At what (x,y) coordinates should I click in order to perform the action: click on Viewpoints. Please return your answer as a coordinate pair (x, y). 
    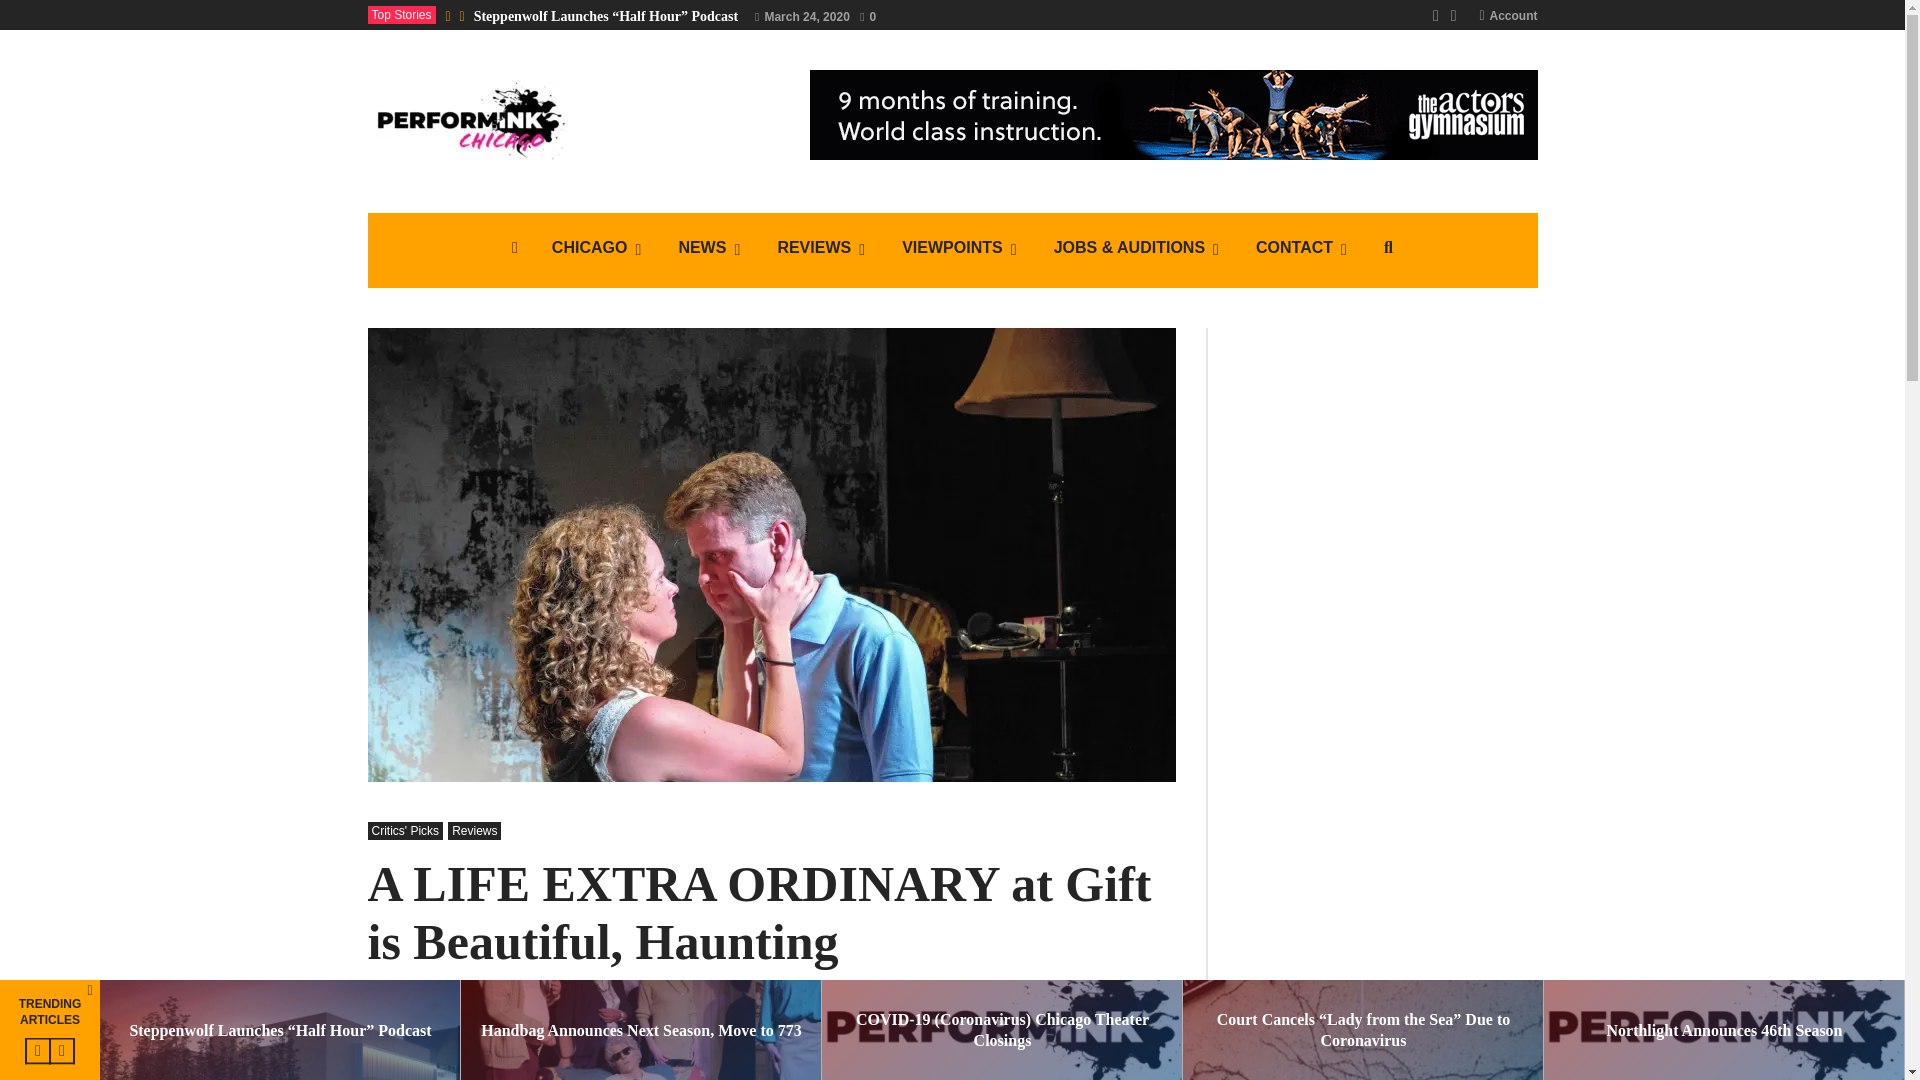
    Looking at the image, I should click on (960, 250).